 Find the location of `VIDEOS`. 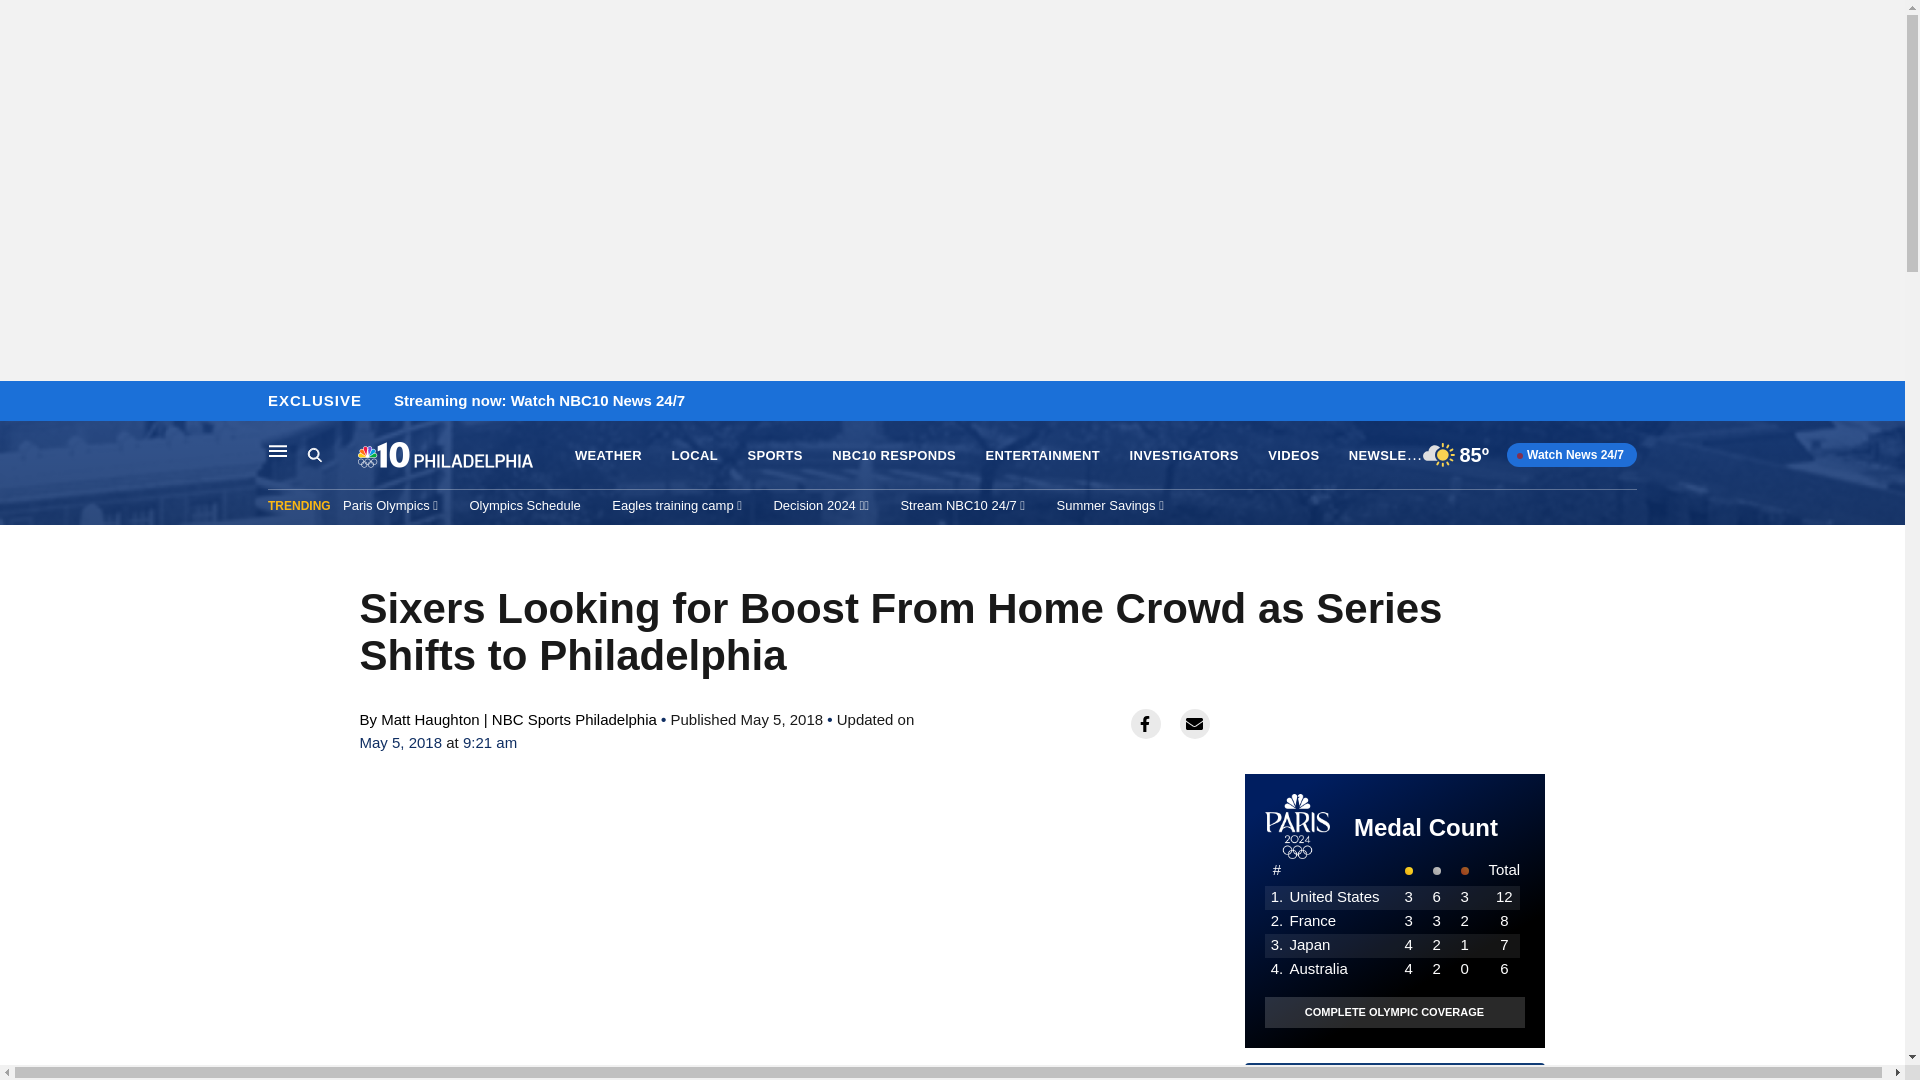

VIDEOS is located at coordinates (1293, 456).